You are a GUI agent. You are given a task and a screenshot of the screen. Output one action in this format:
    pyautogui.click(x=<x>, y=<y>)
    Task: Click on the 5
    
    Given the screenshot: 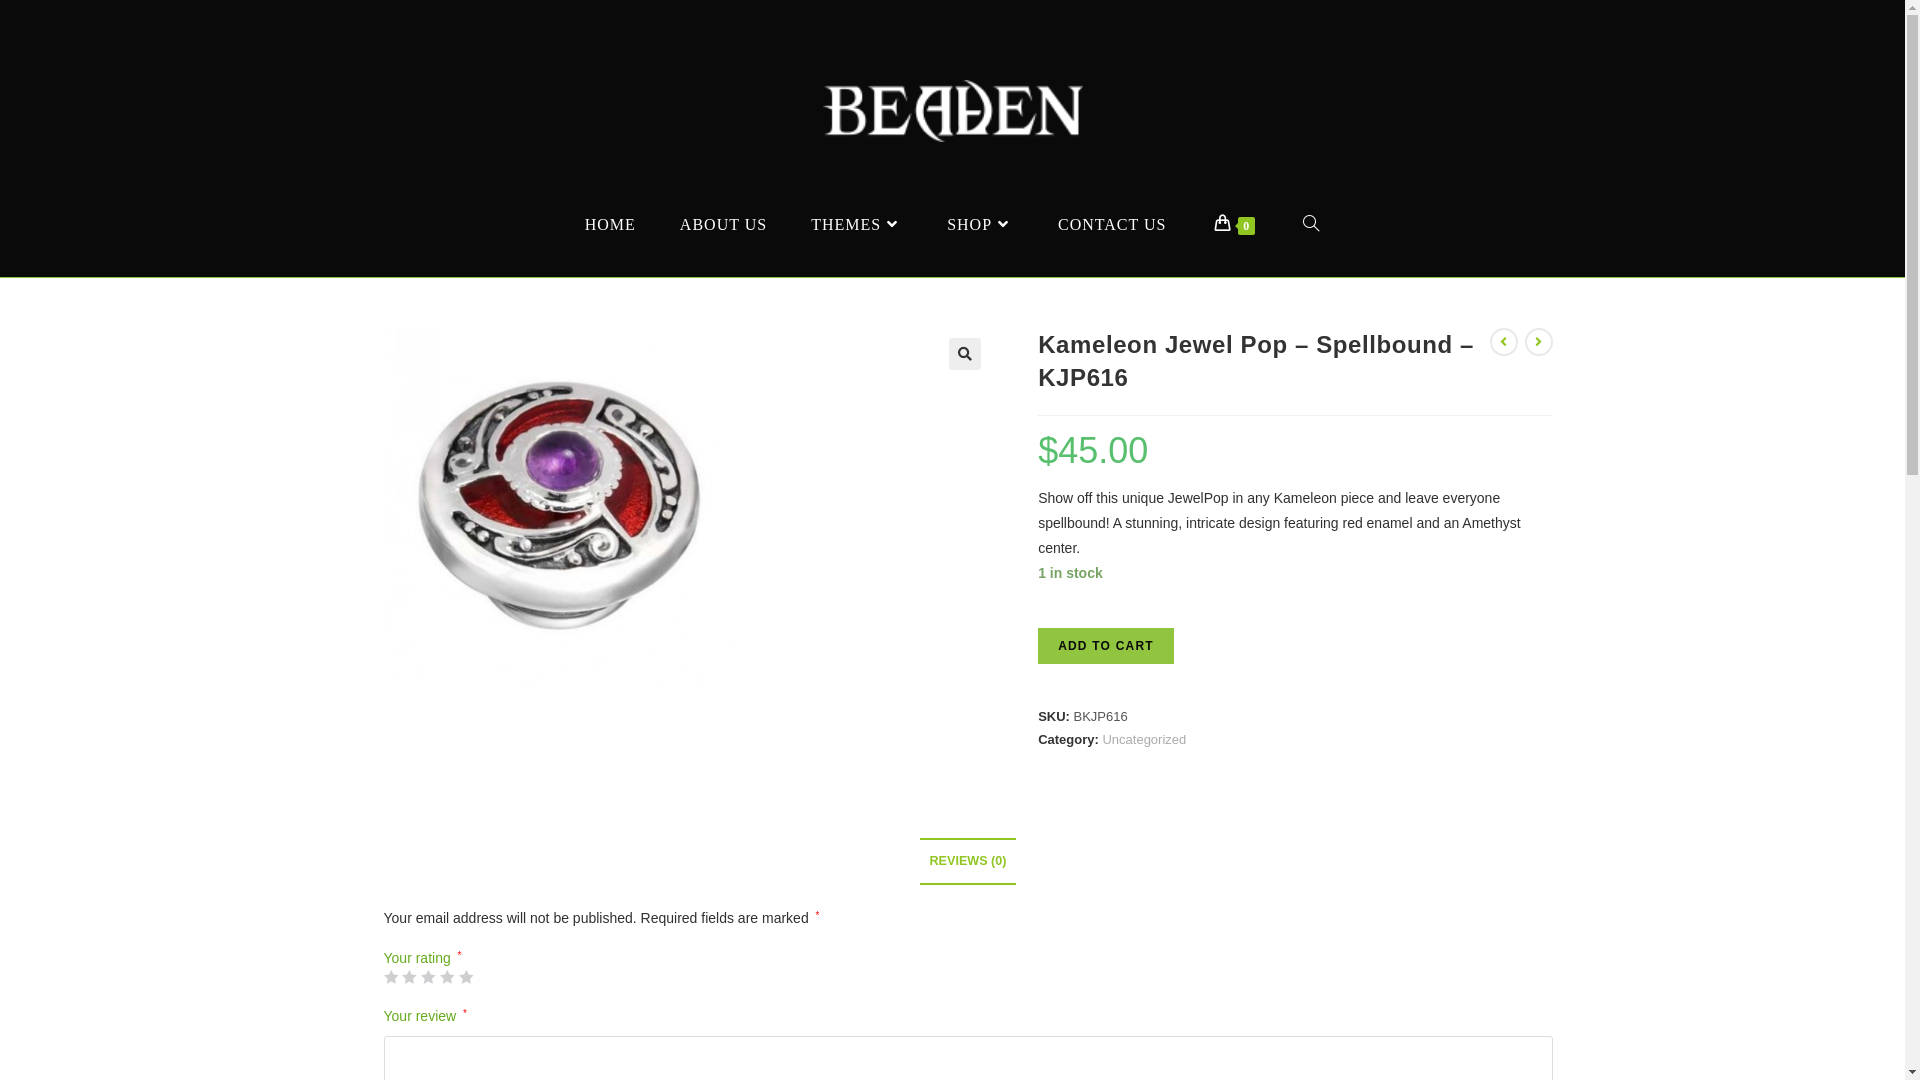 What is the action you would take?
    pyautogui.click(x=466, y=977)
    